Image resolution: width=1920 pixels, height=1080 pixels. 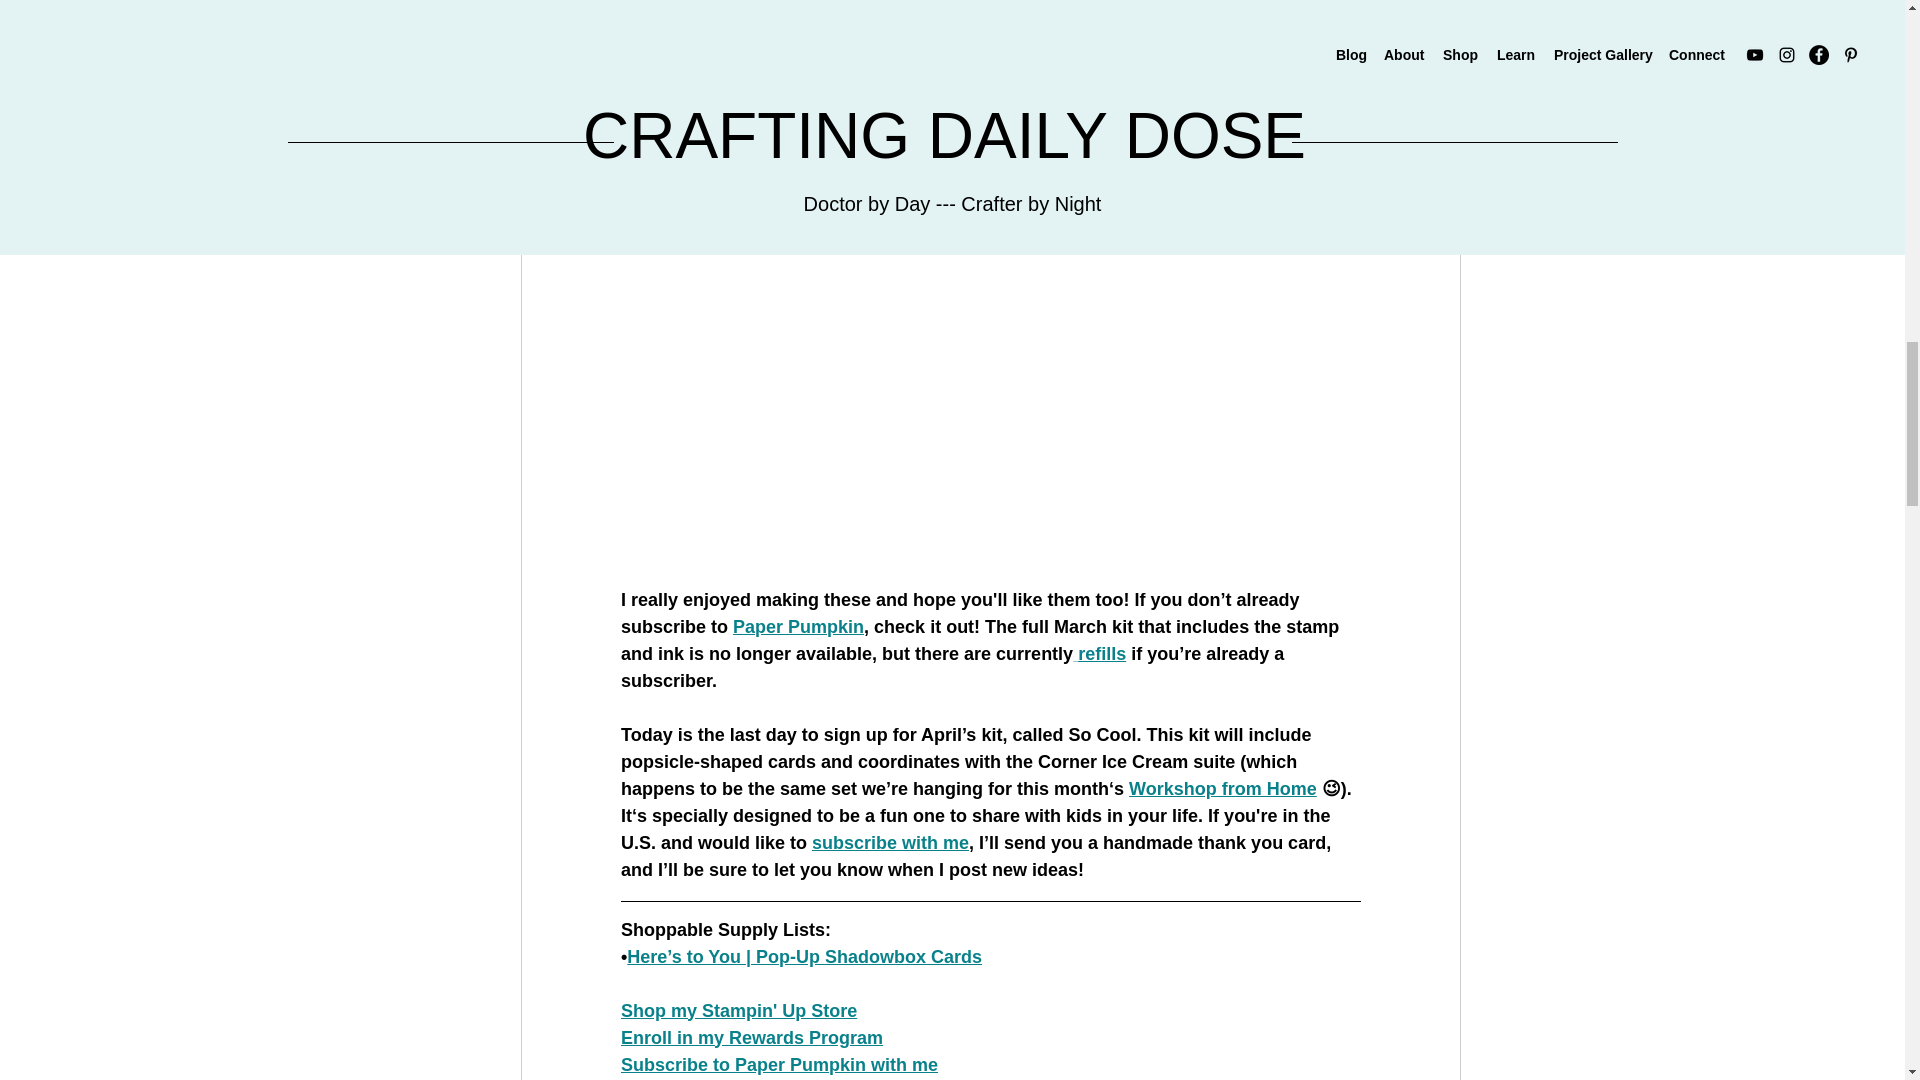 I want to click on Shop my Stampin' Up Store, so click(x=738, y=1010).